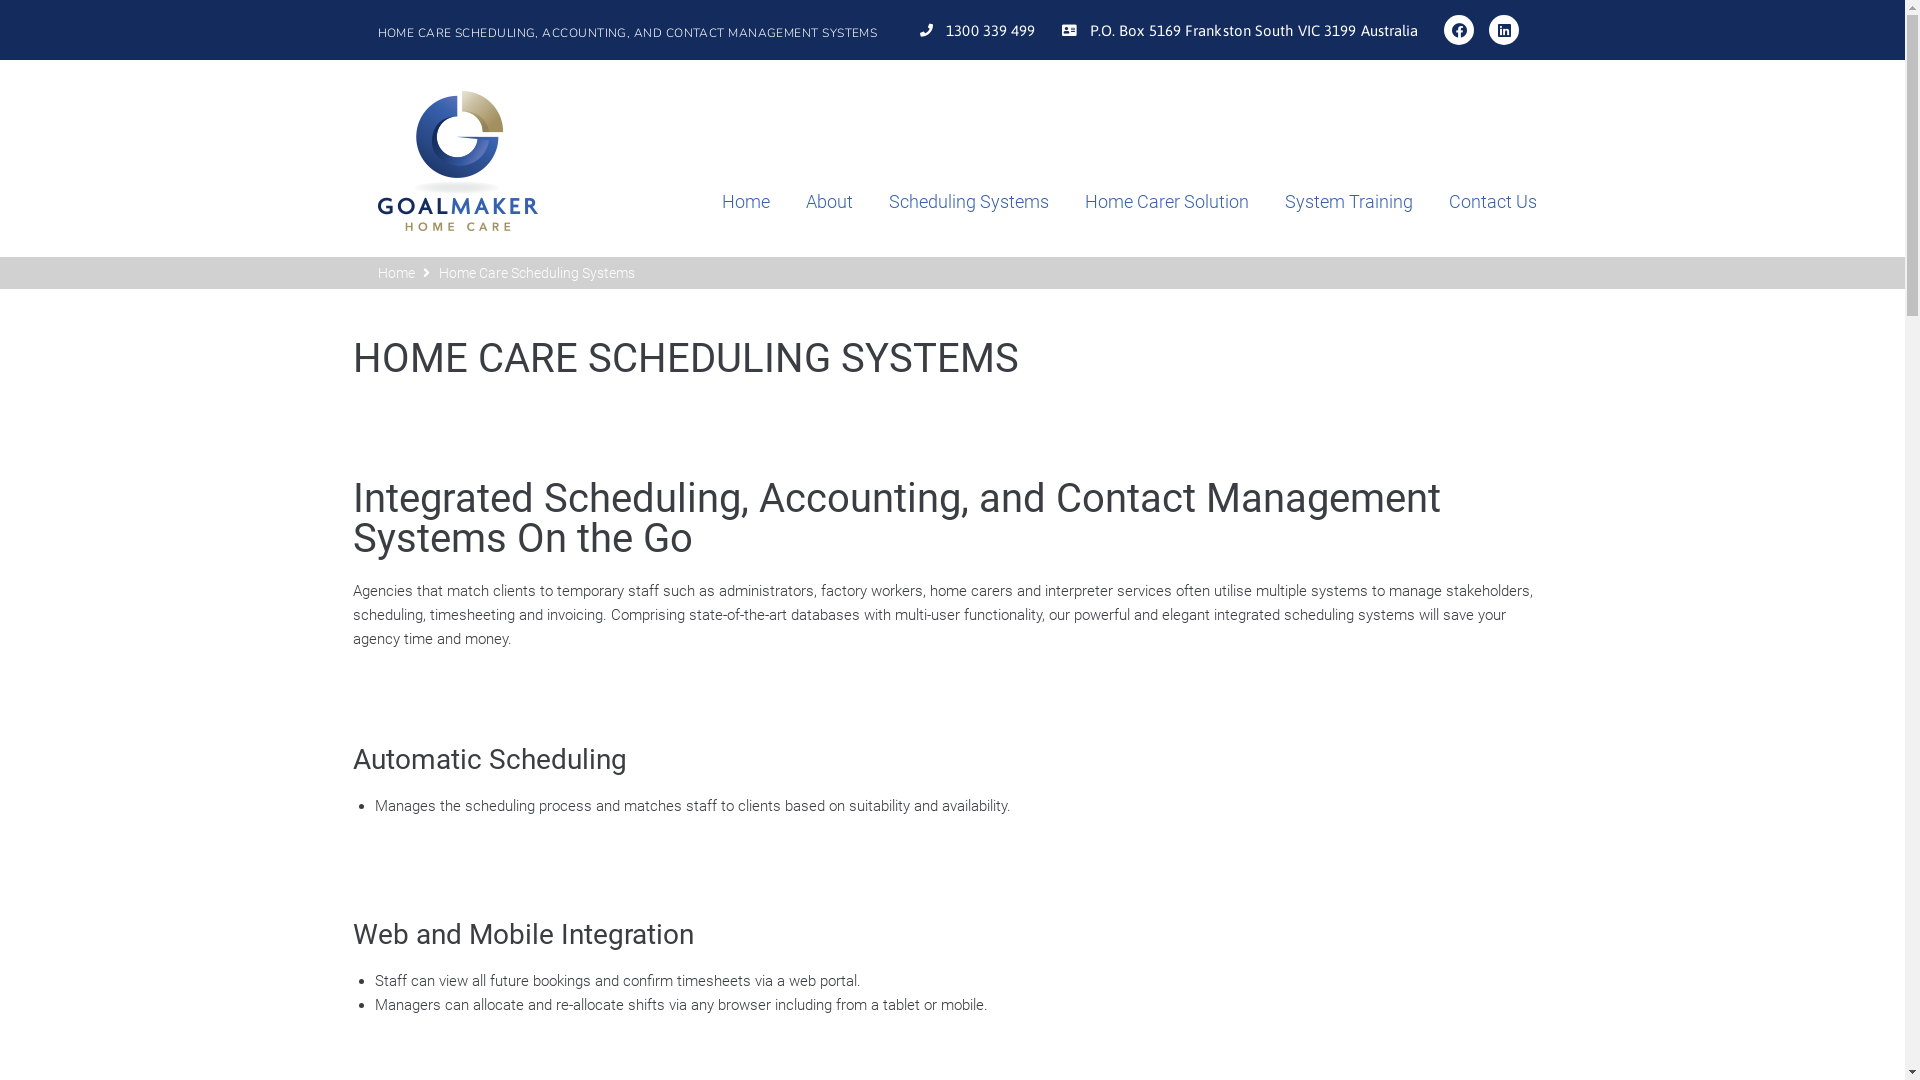  Describe the element at coordinates (812, 202) in the screenshot. I see `About` at that location.